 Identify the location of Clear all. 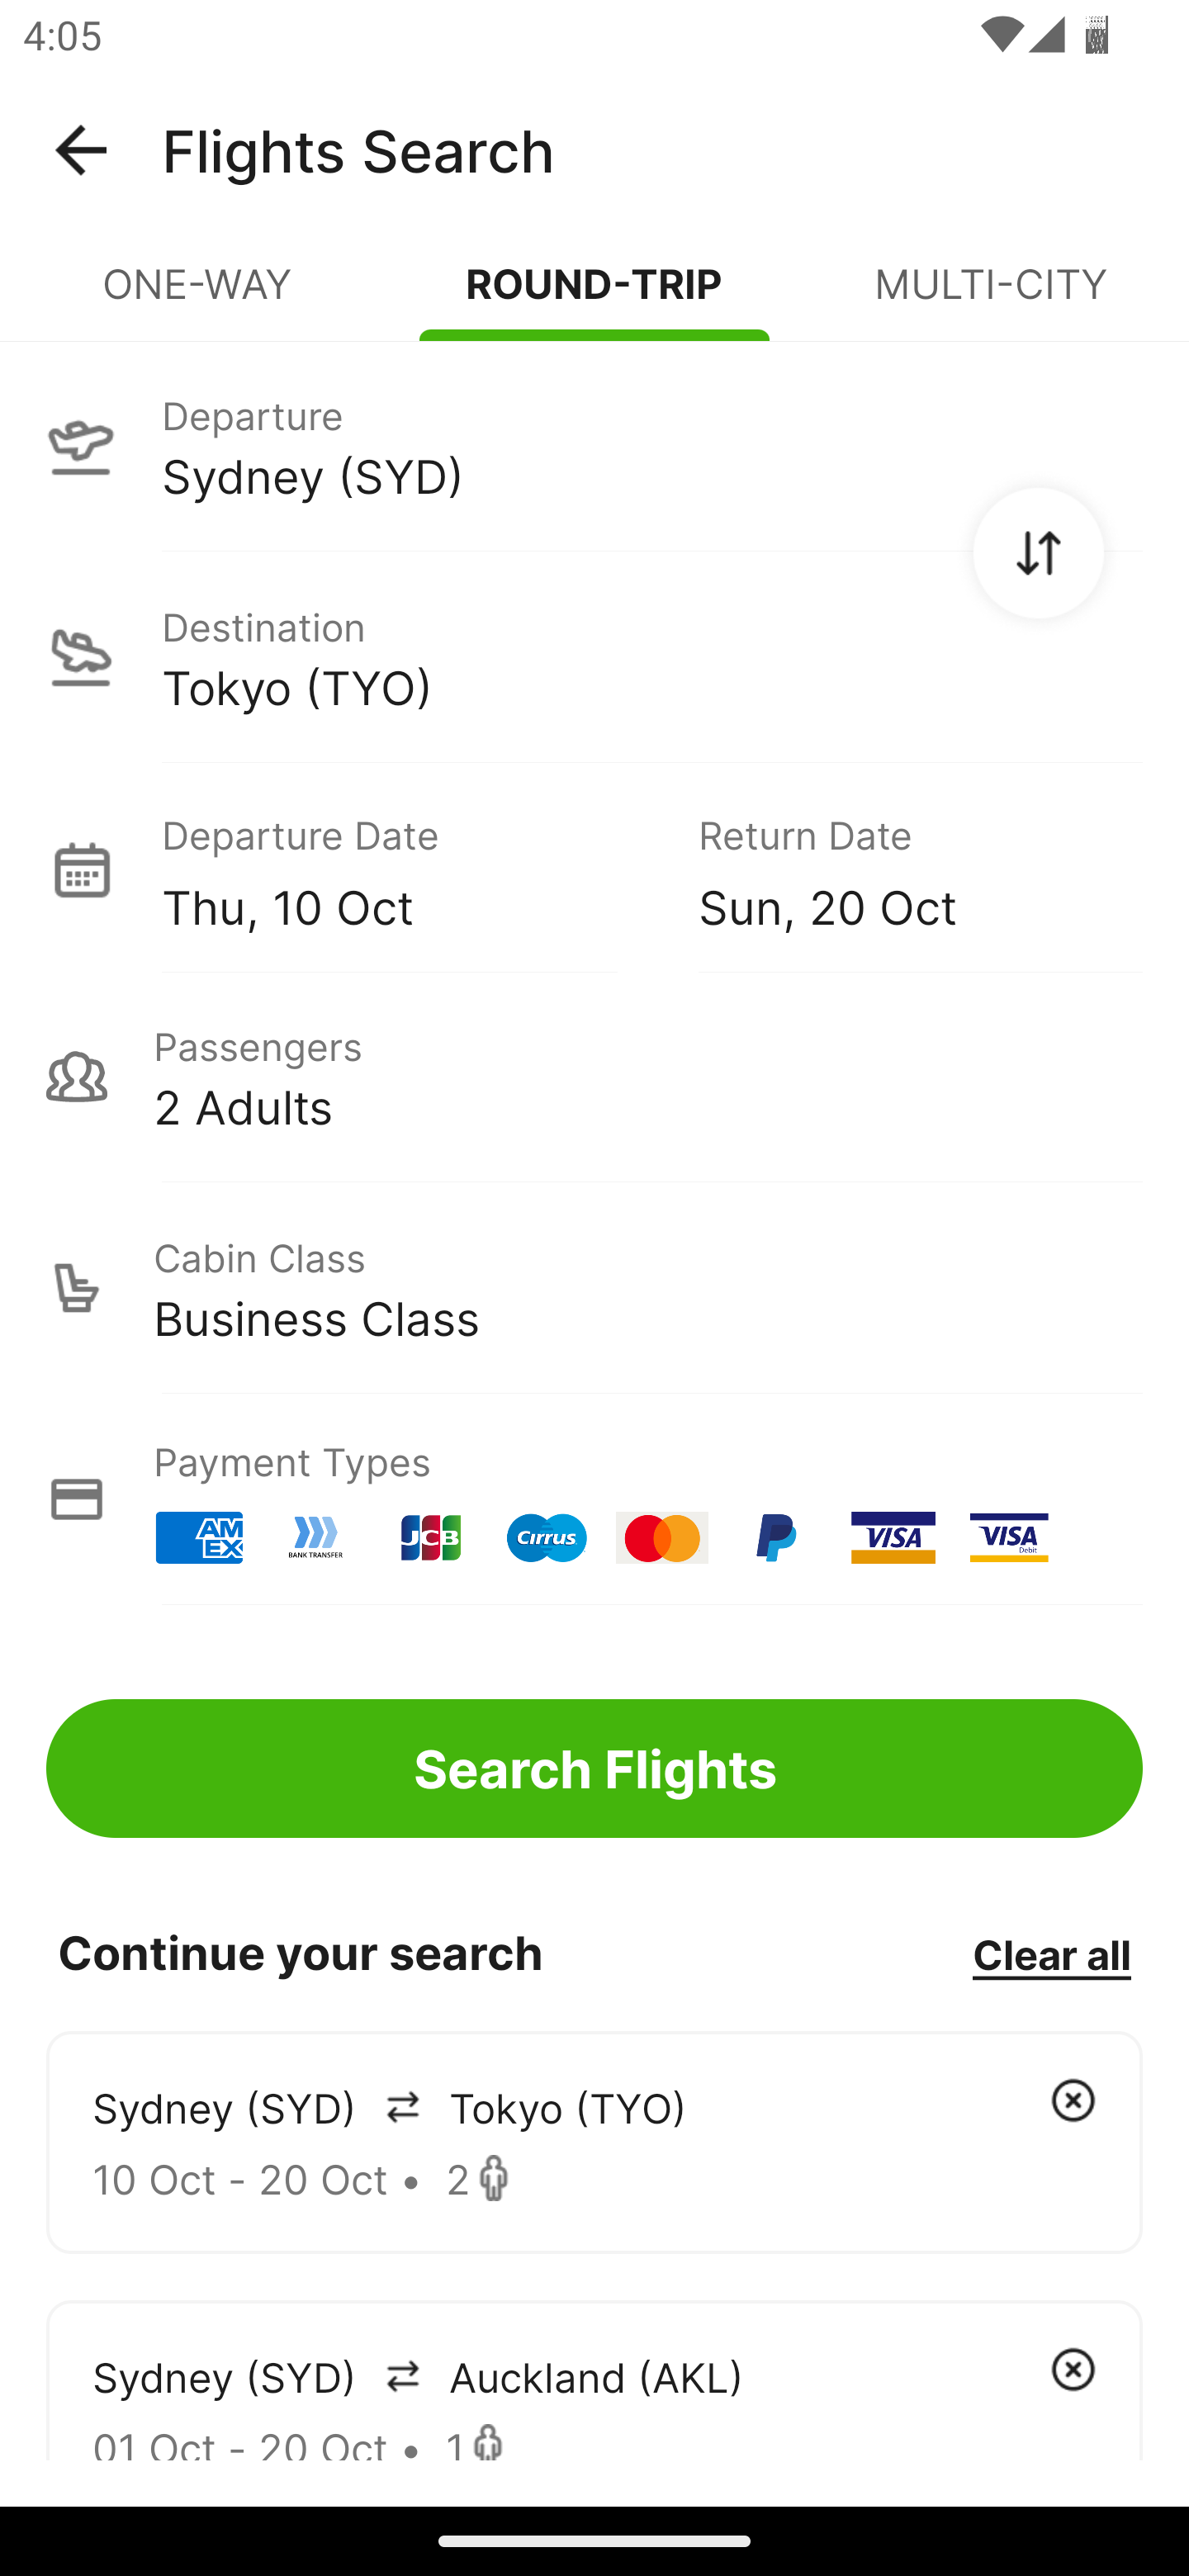
(1051, 1953).